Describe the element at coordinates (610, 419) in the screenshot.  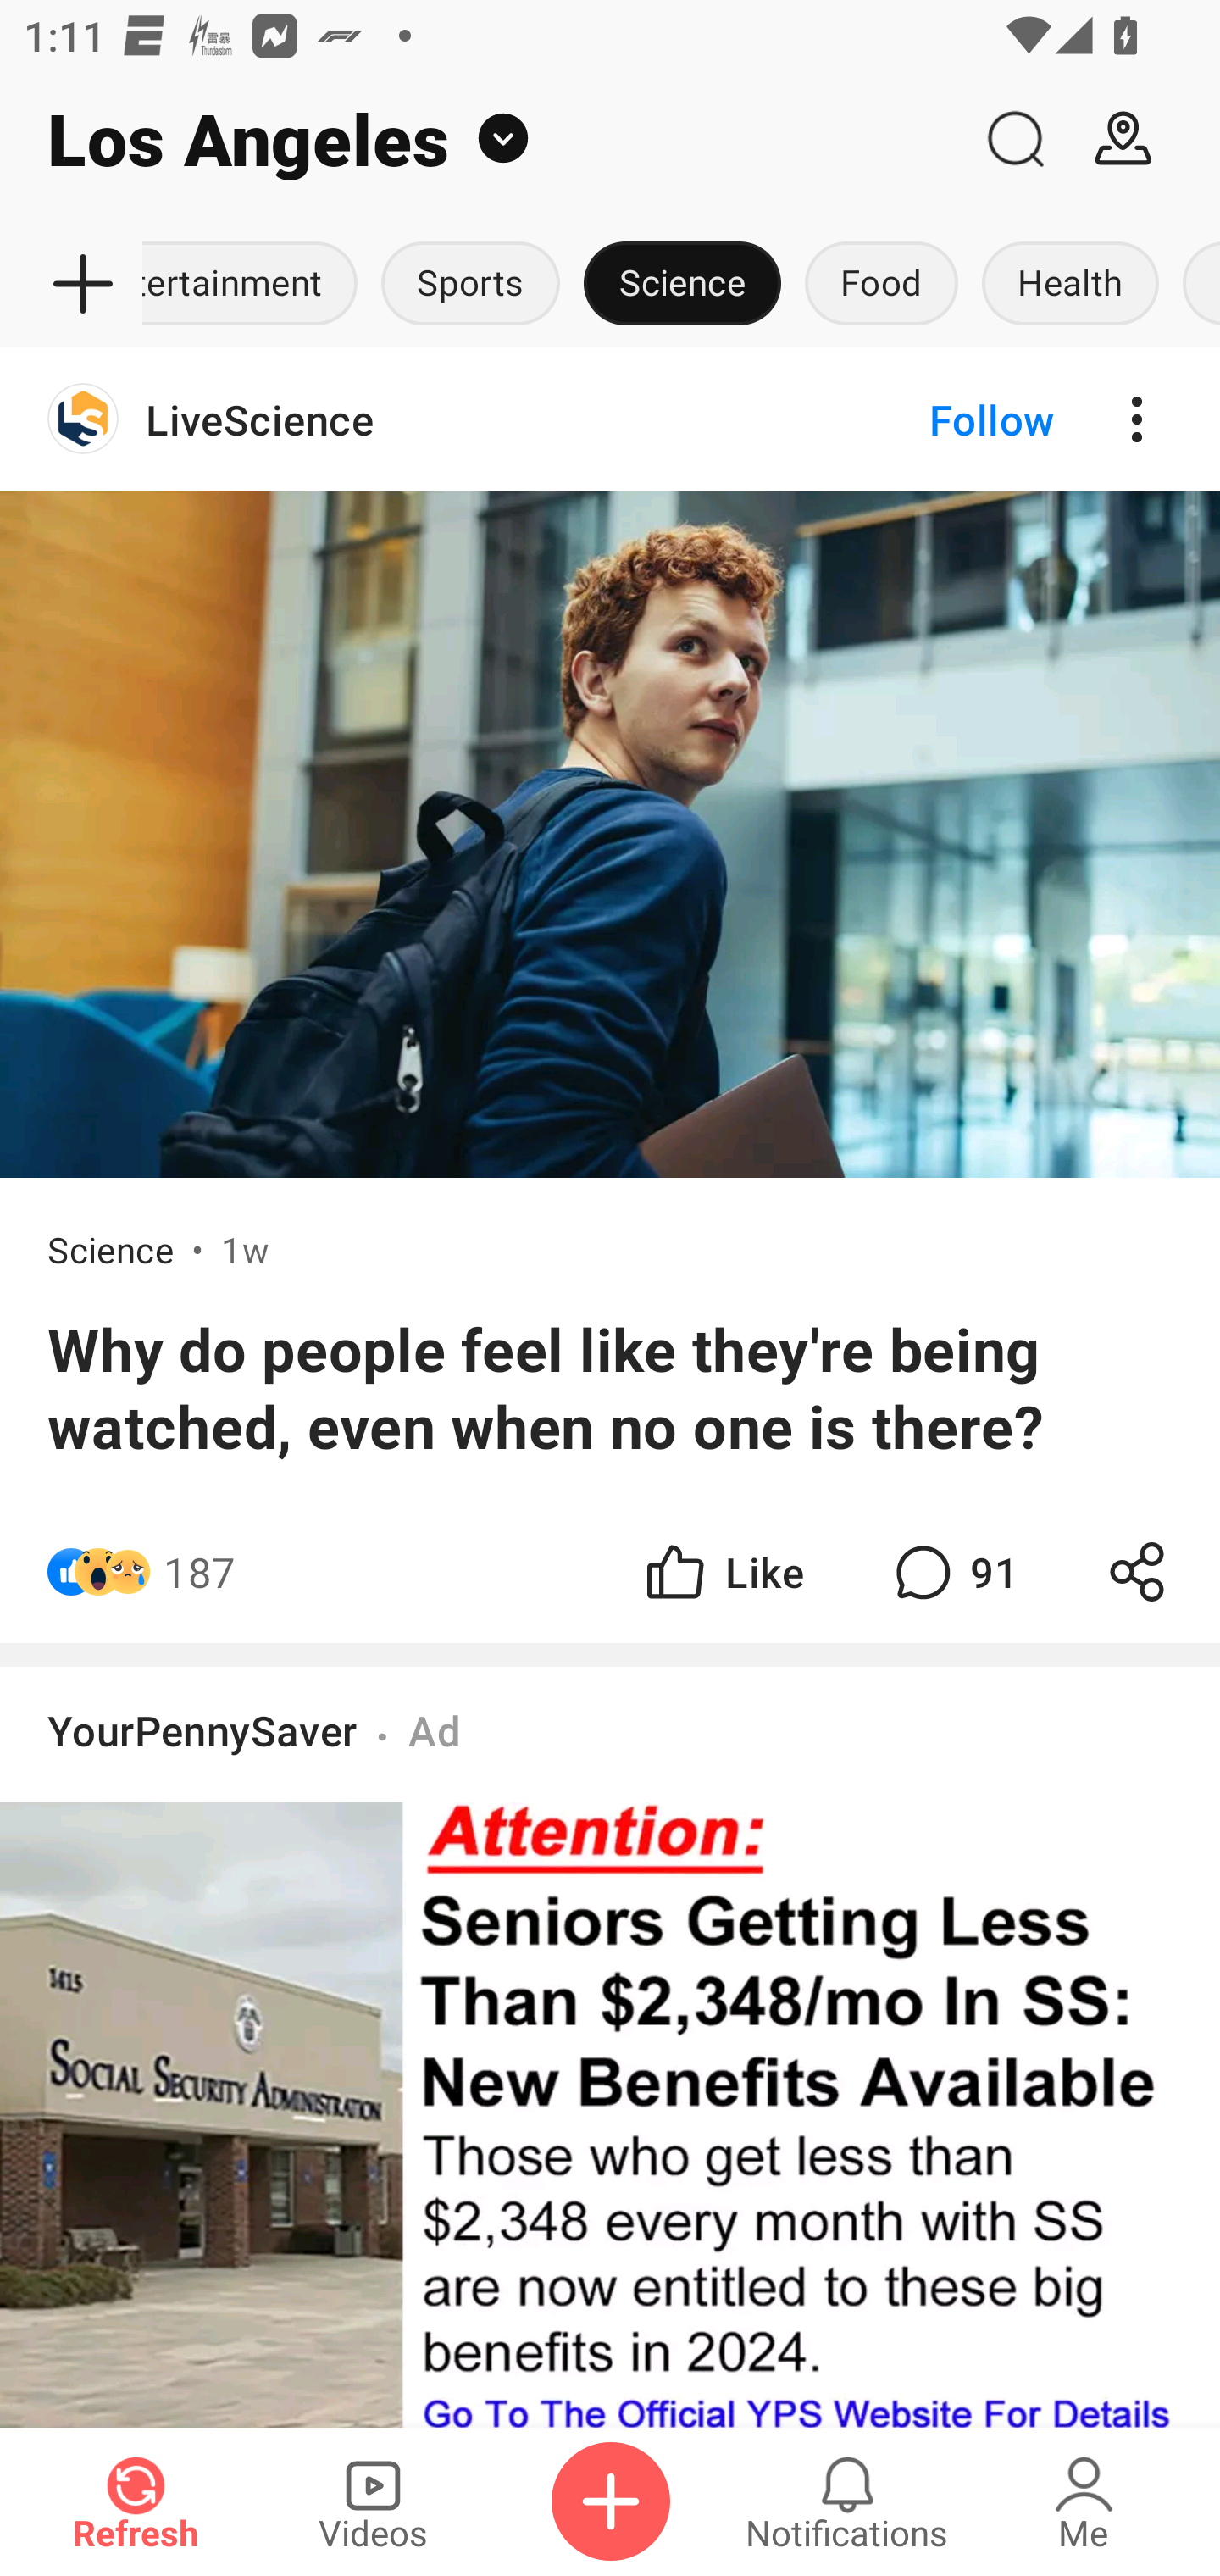
I see `LiveScience Follow` at that location.